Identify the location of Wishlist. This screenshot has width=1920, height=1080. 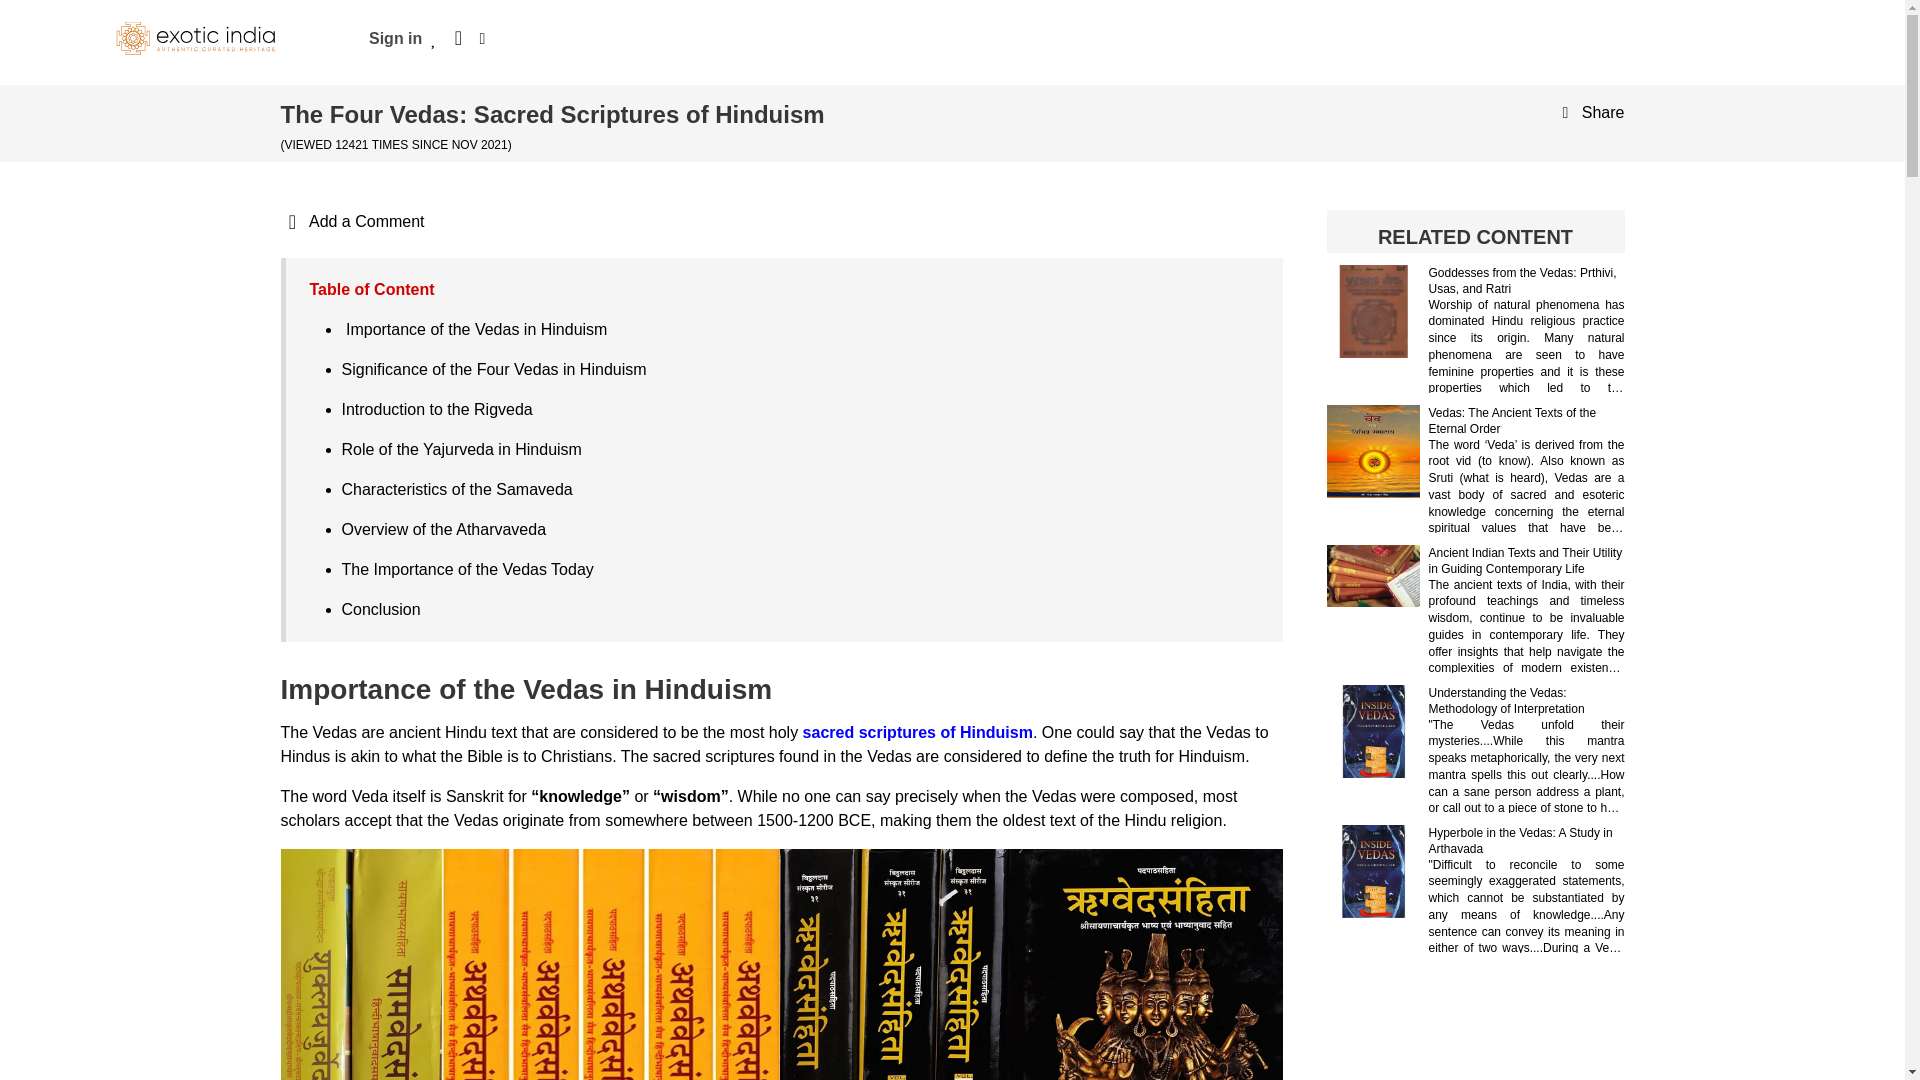
(434, 38).